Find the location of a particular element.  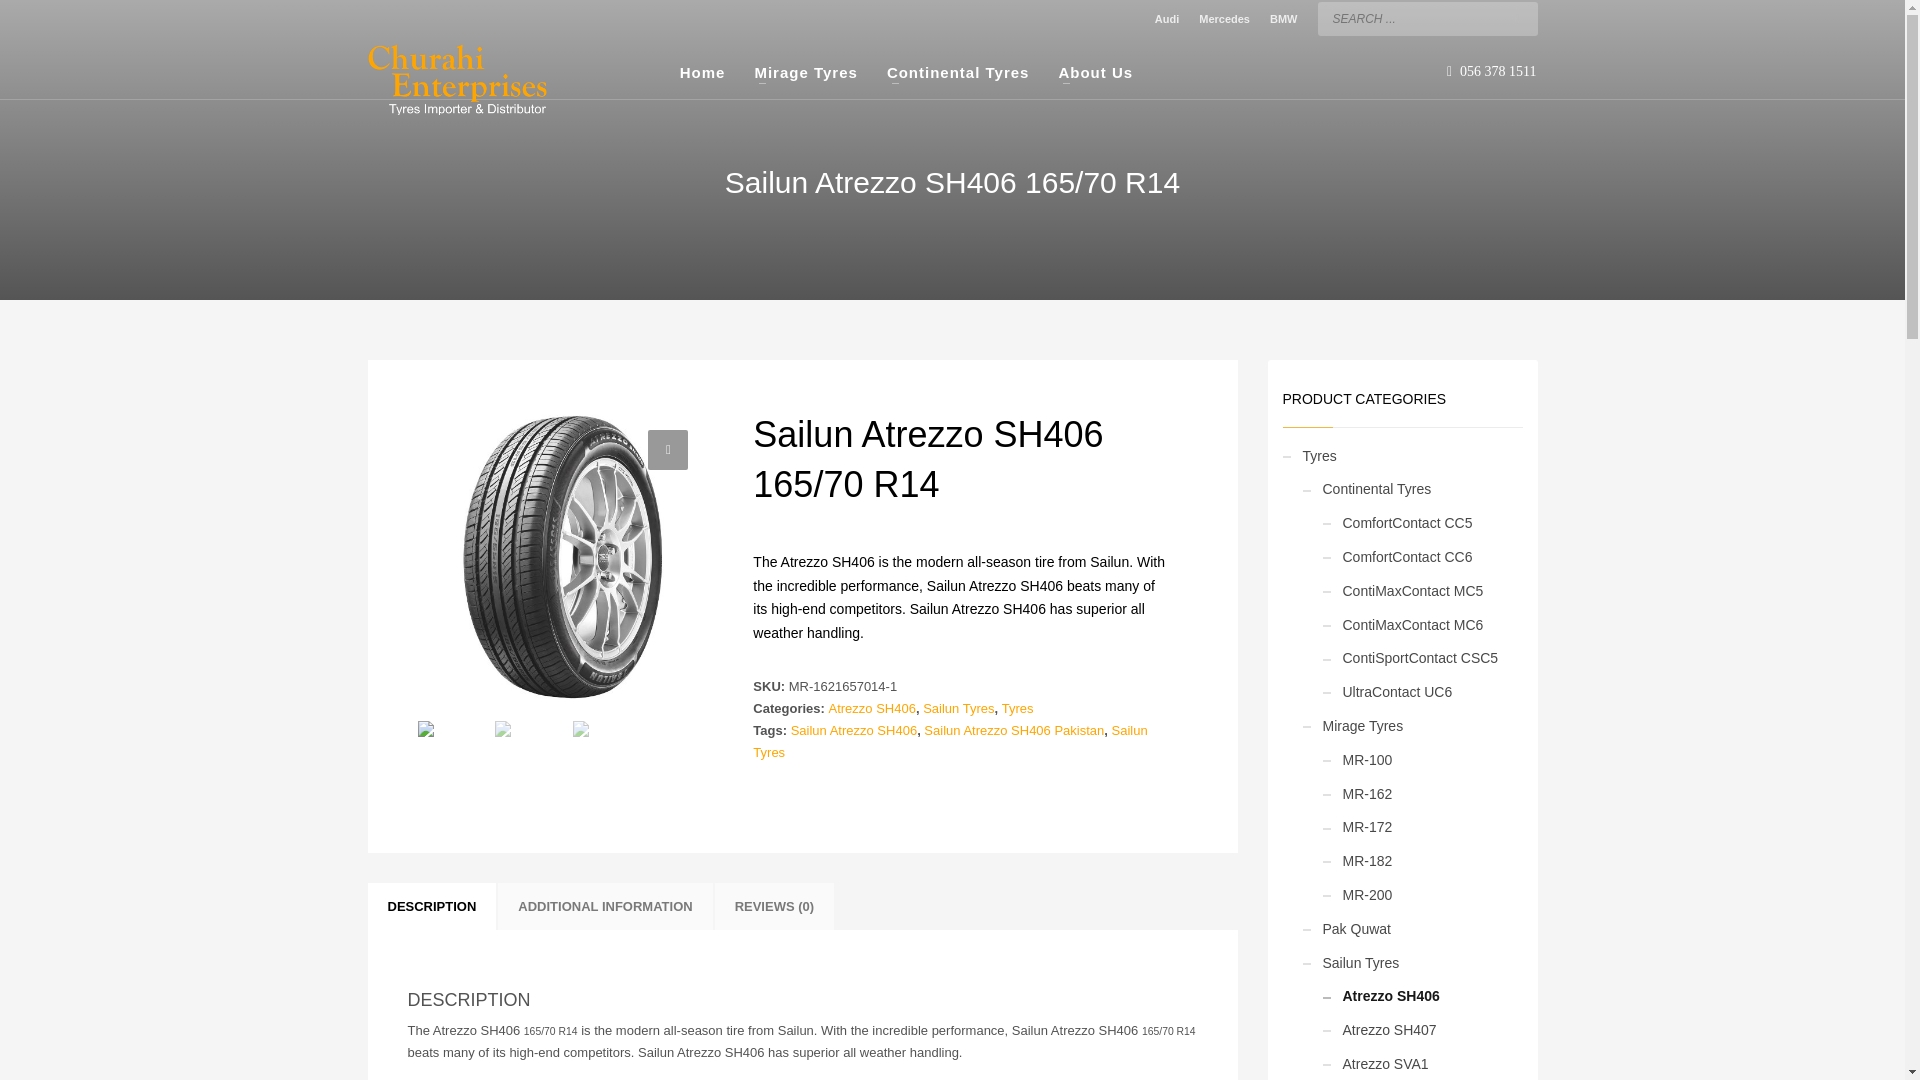

DESCRIPTION is located at coordinates (432, 906).